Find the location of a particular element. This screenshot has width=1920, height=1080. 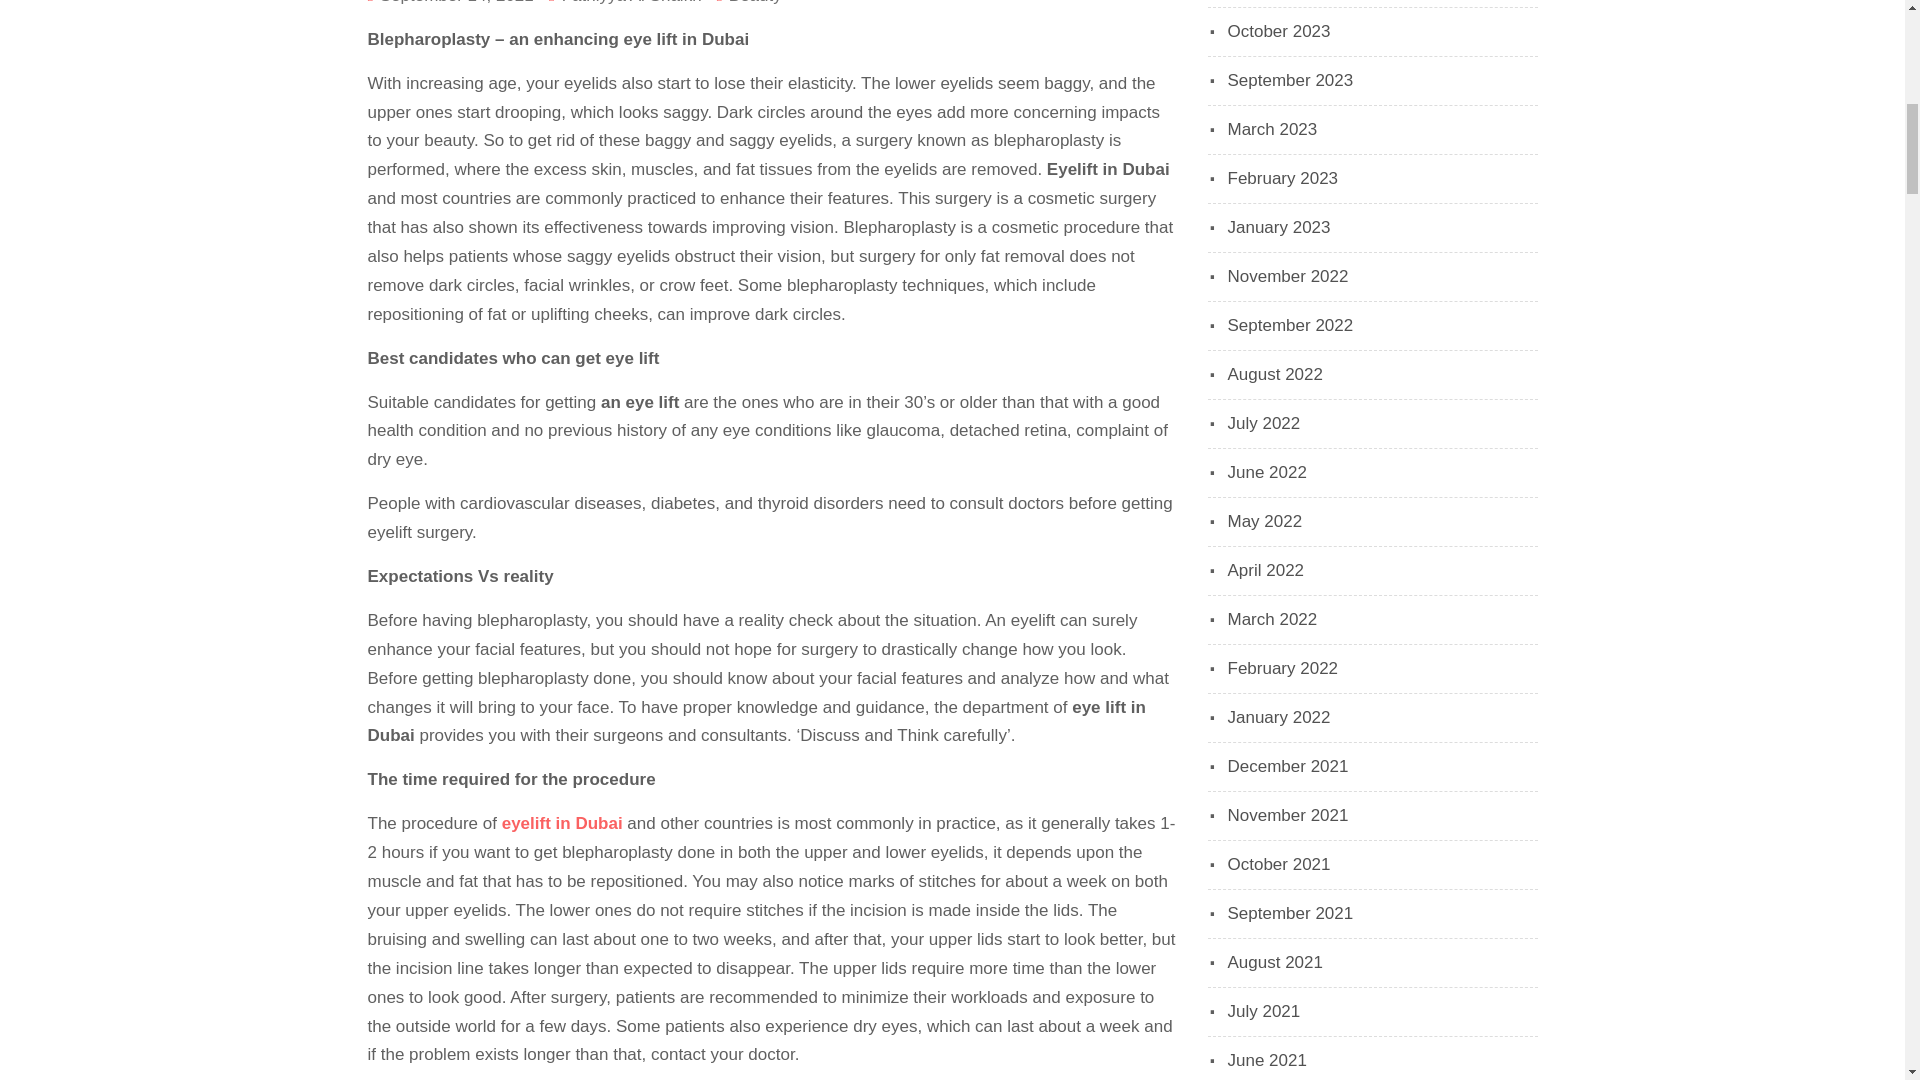

January 2023 is located at coordinates (1279, 227).